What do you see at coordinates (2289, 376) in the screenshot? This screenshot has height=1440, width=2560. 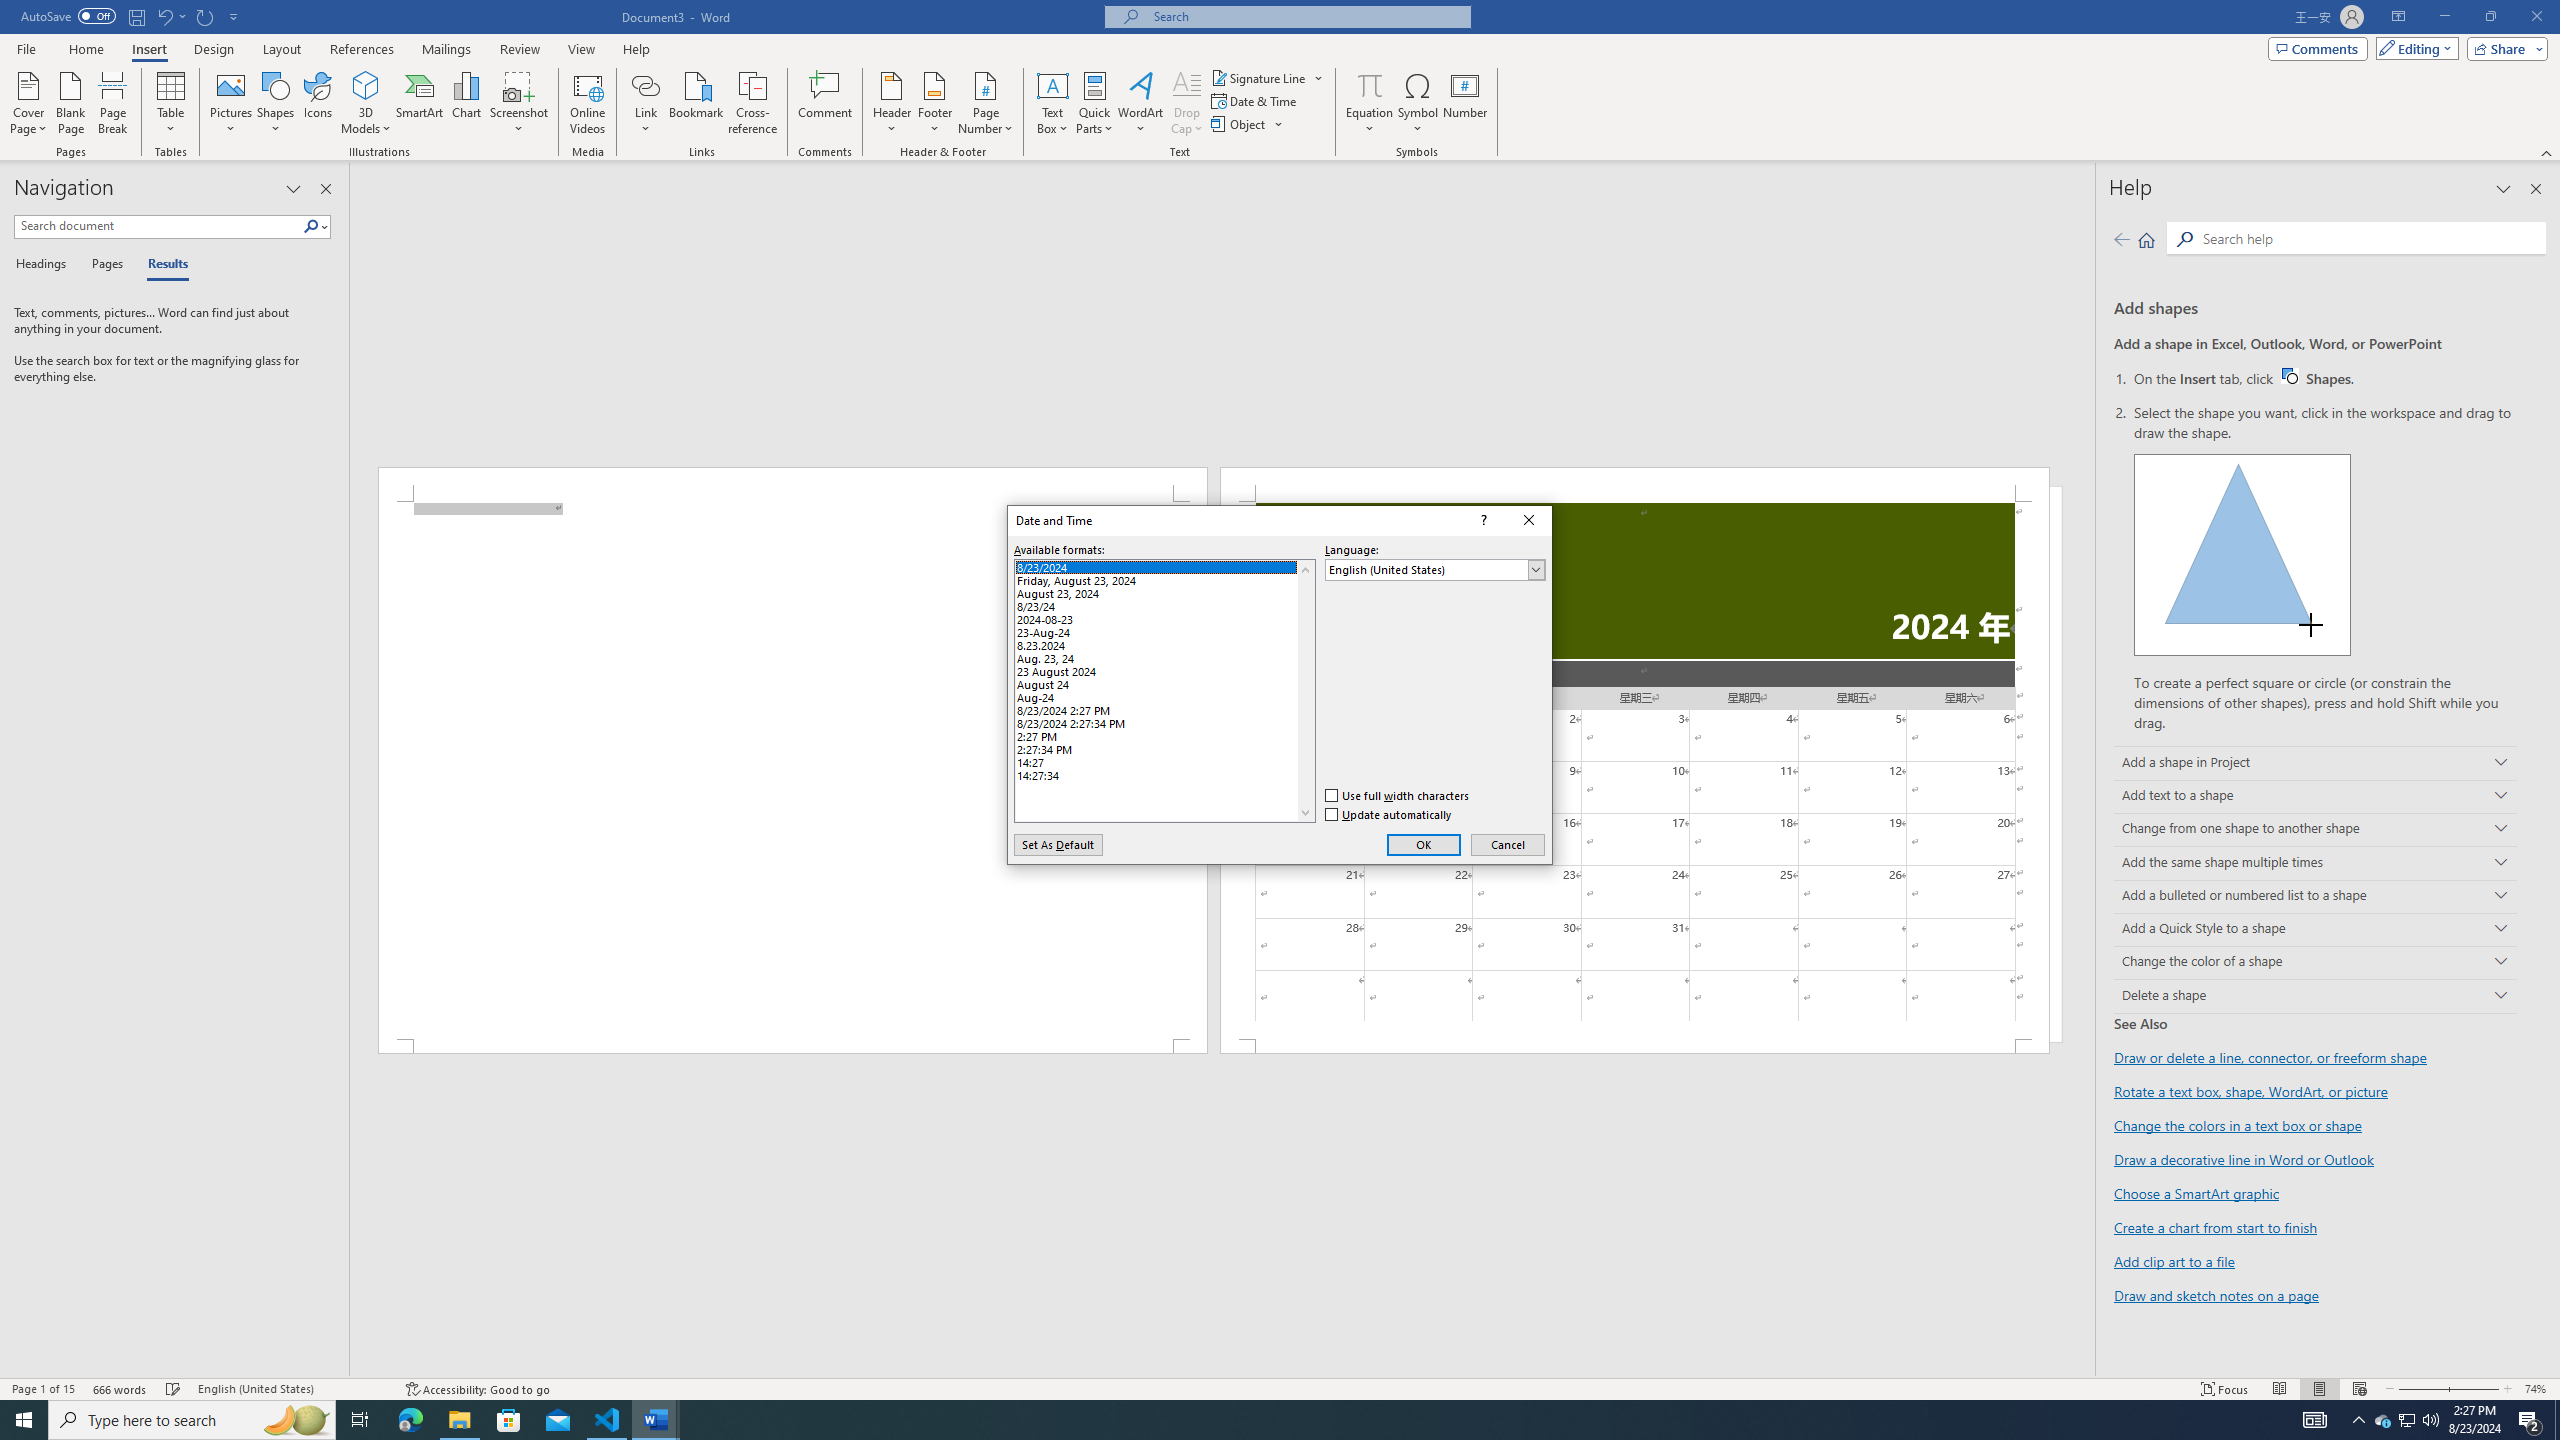 I see `Word W32 Shapes button icon` at bounding box center [2289, 376].